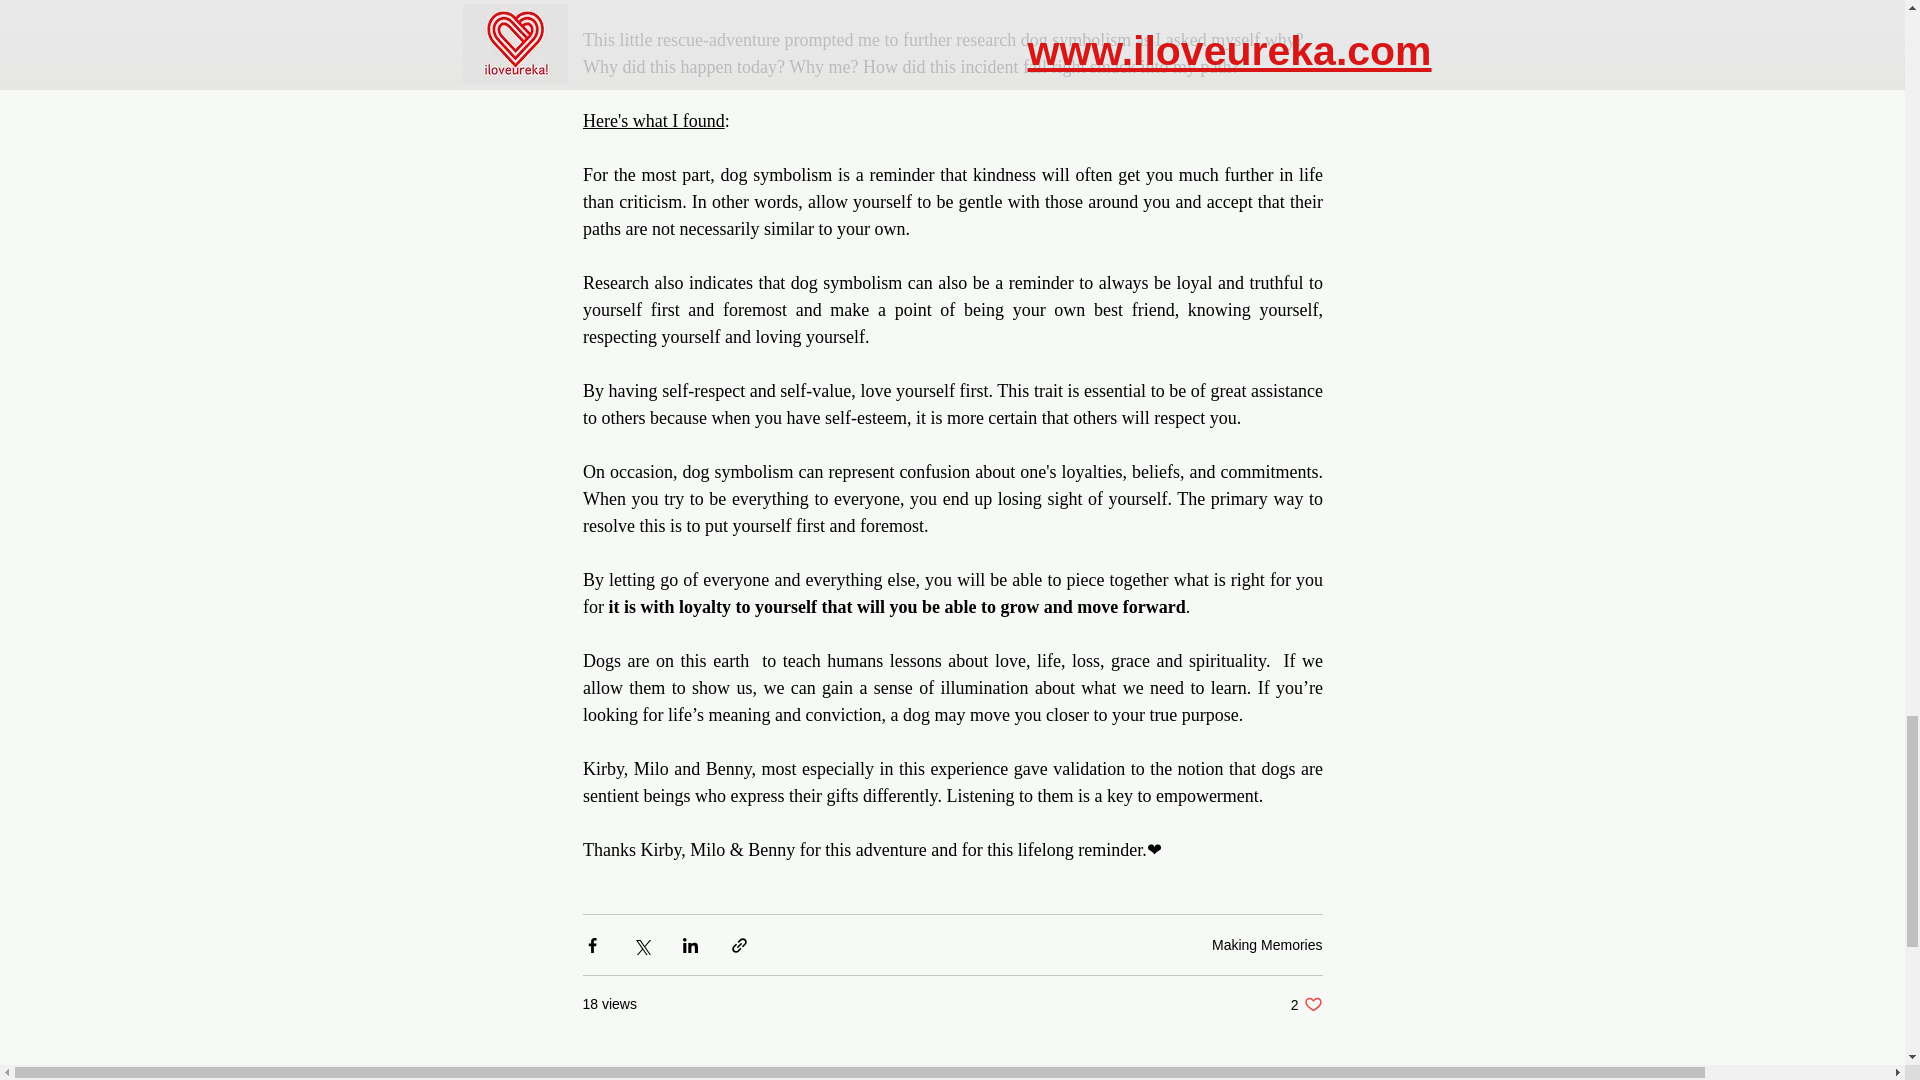 Image resolution: width=1920 pixels, height=1080 pixels. I want to click on Making Memories, so click(1266, 944).